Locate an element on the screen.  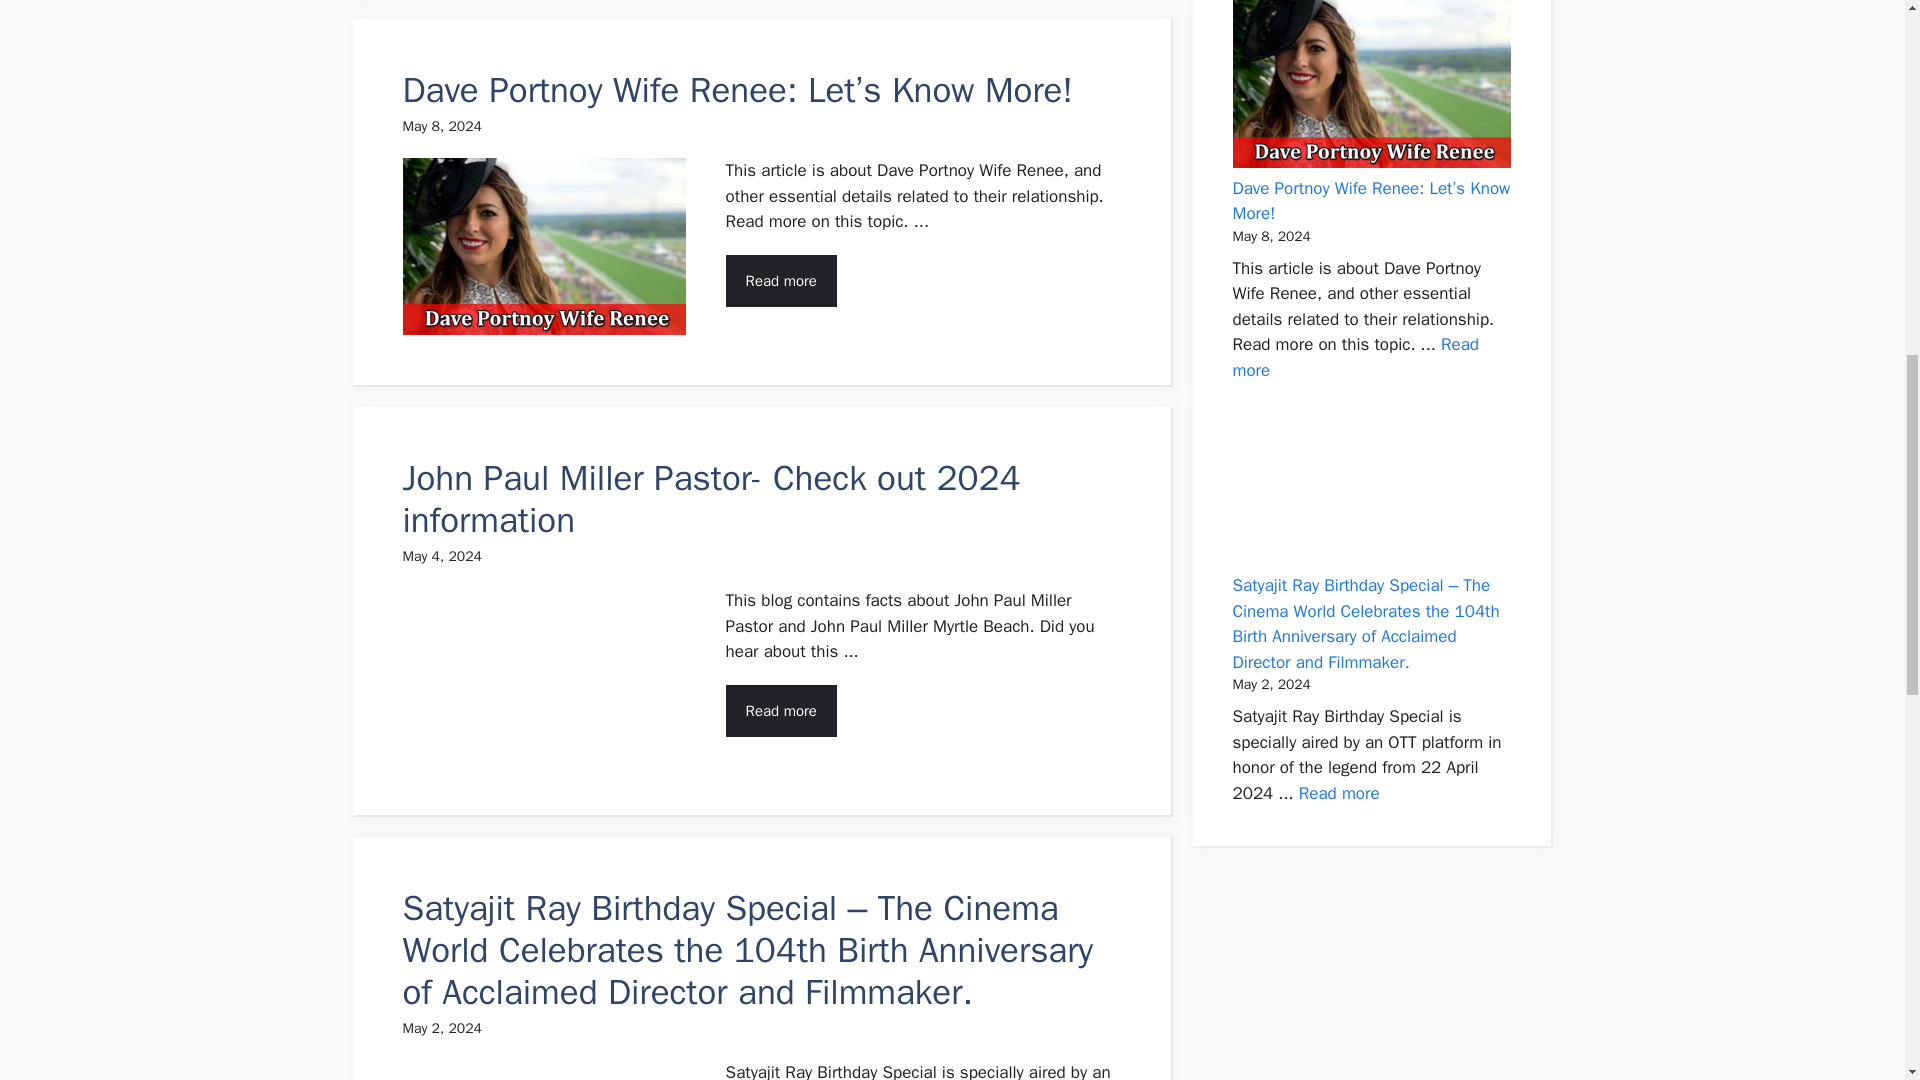
John Paul Miller Pastor- Check out 2024 information is located at coordinates (710, 498).